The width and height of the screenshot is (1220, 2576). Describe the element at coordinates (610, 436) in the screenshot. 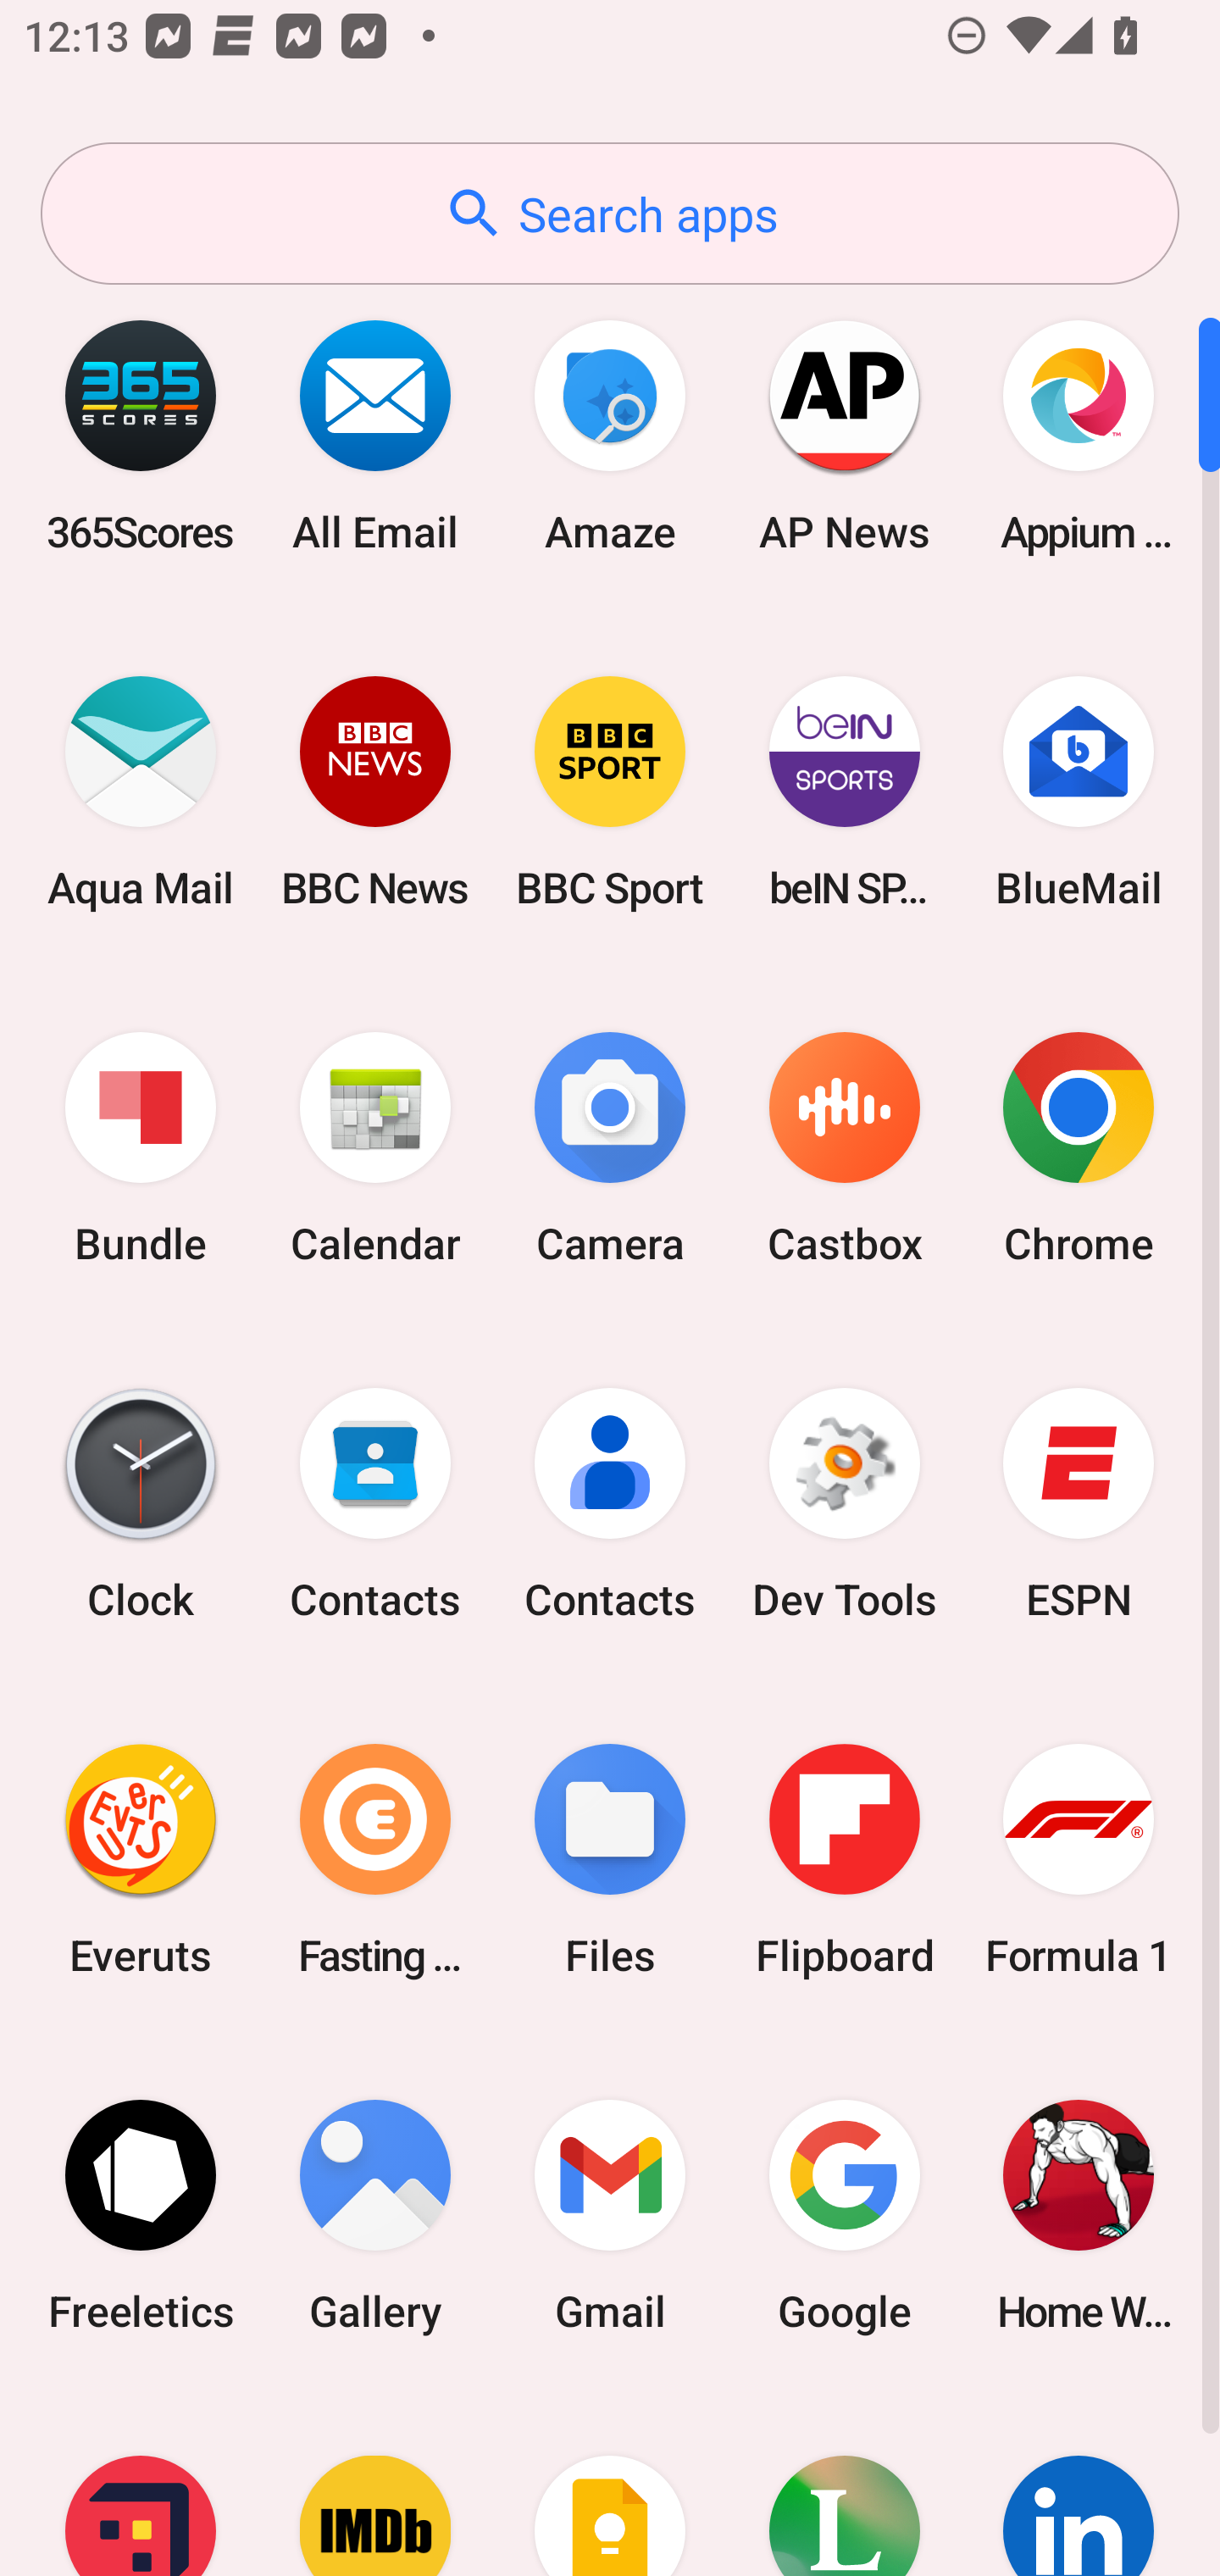

I see `Amaze` at that location.